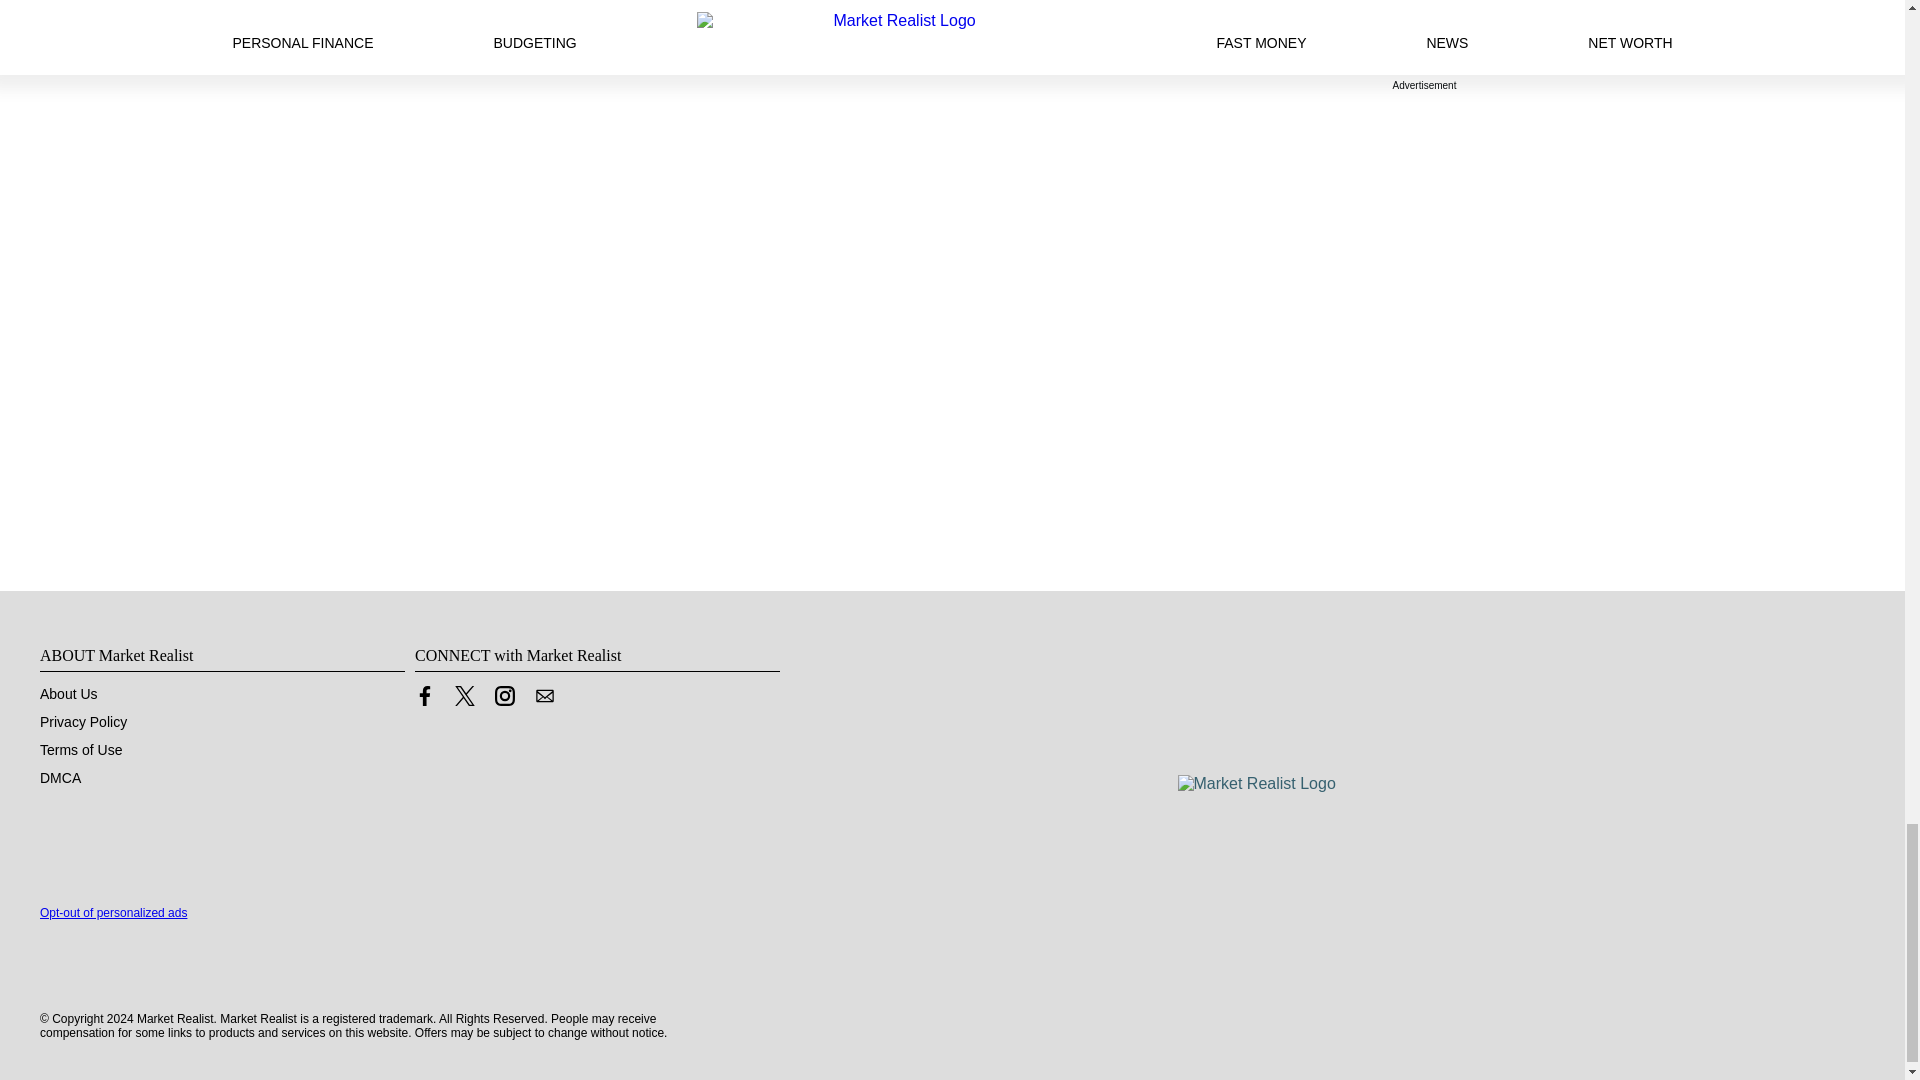  I want to click on DMCA, so click(60, 778).